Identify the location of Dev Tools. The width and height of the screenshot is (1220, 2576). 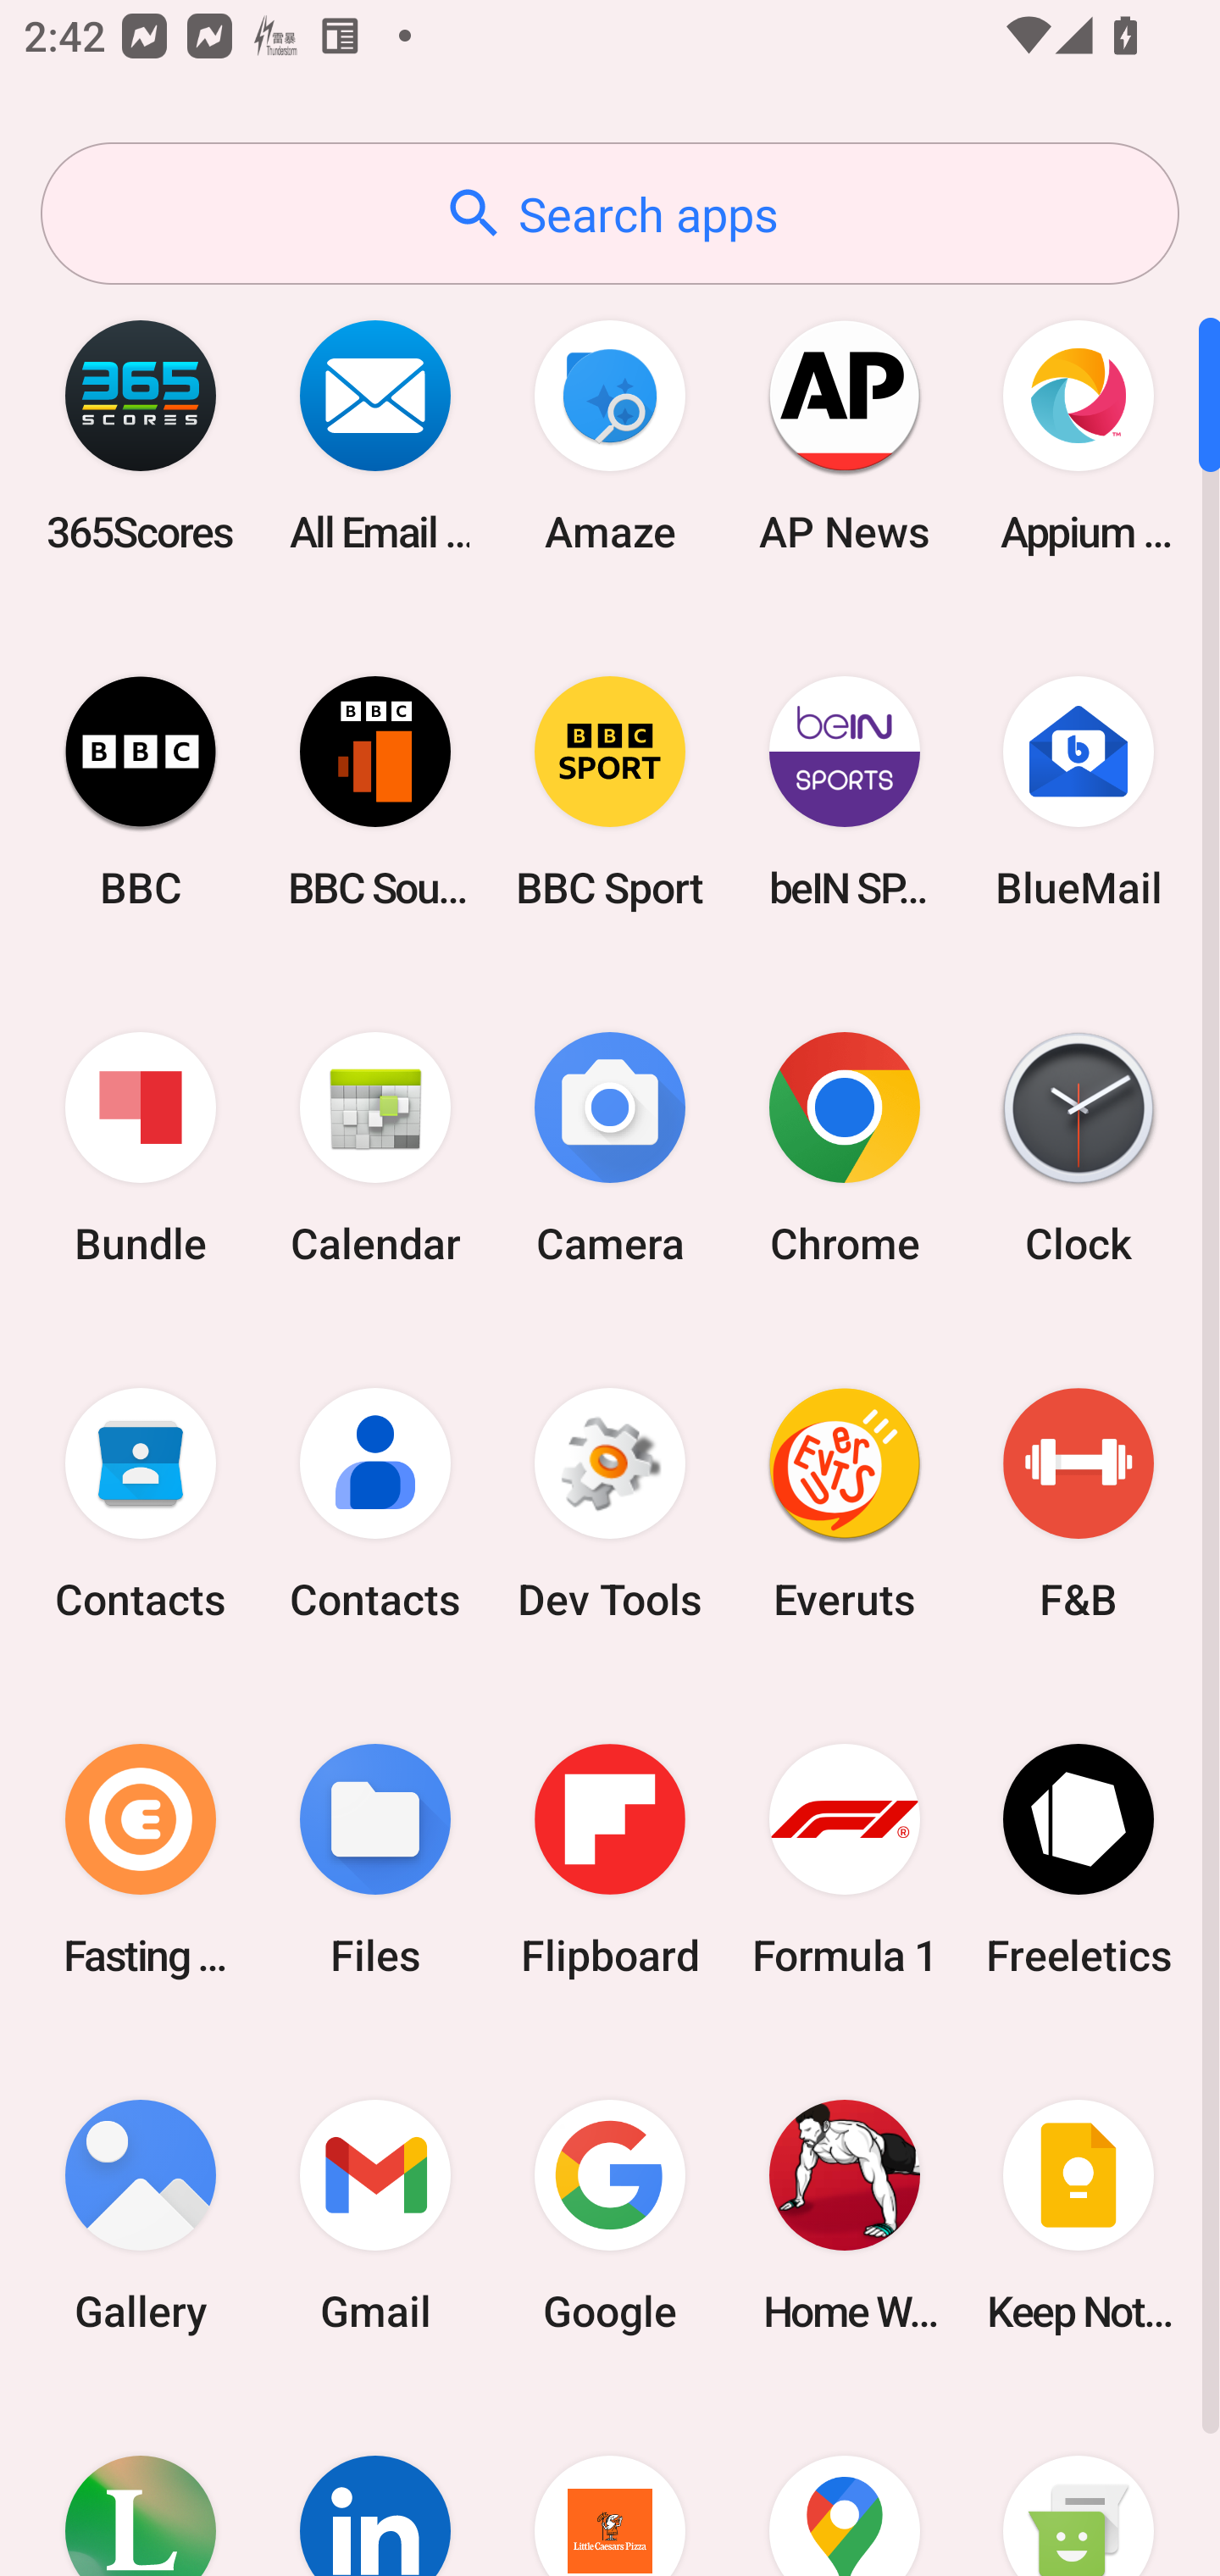
(610, 1504).